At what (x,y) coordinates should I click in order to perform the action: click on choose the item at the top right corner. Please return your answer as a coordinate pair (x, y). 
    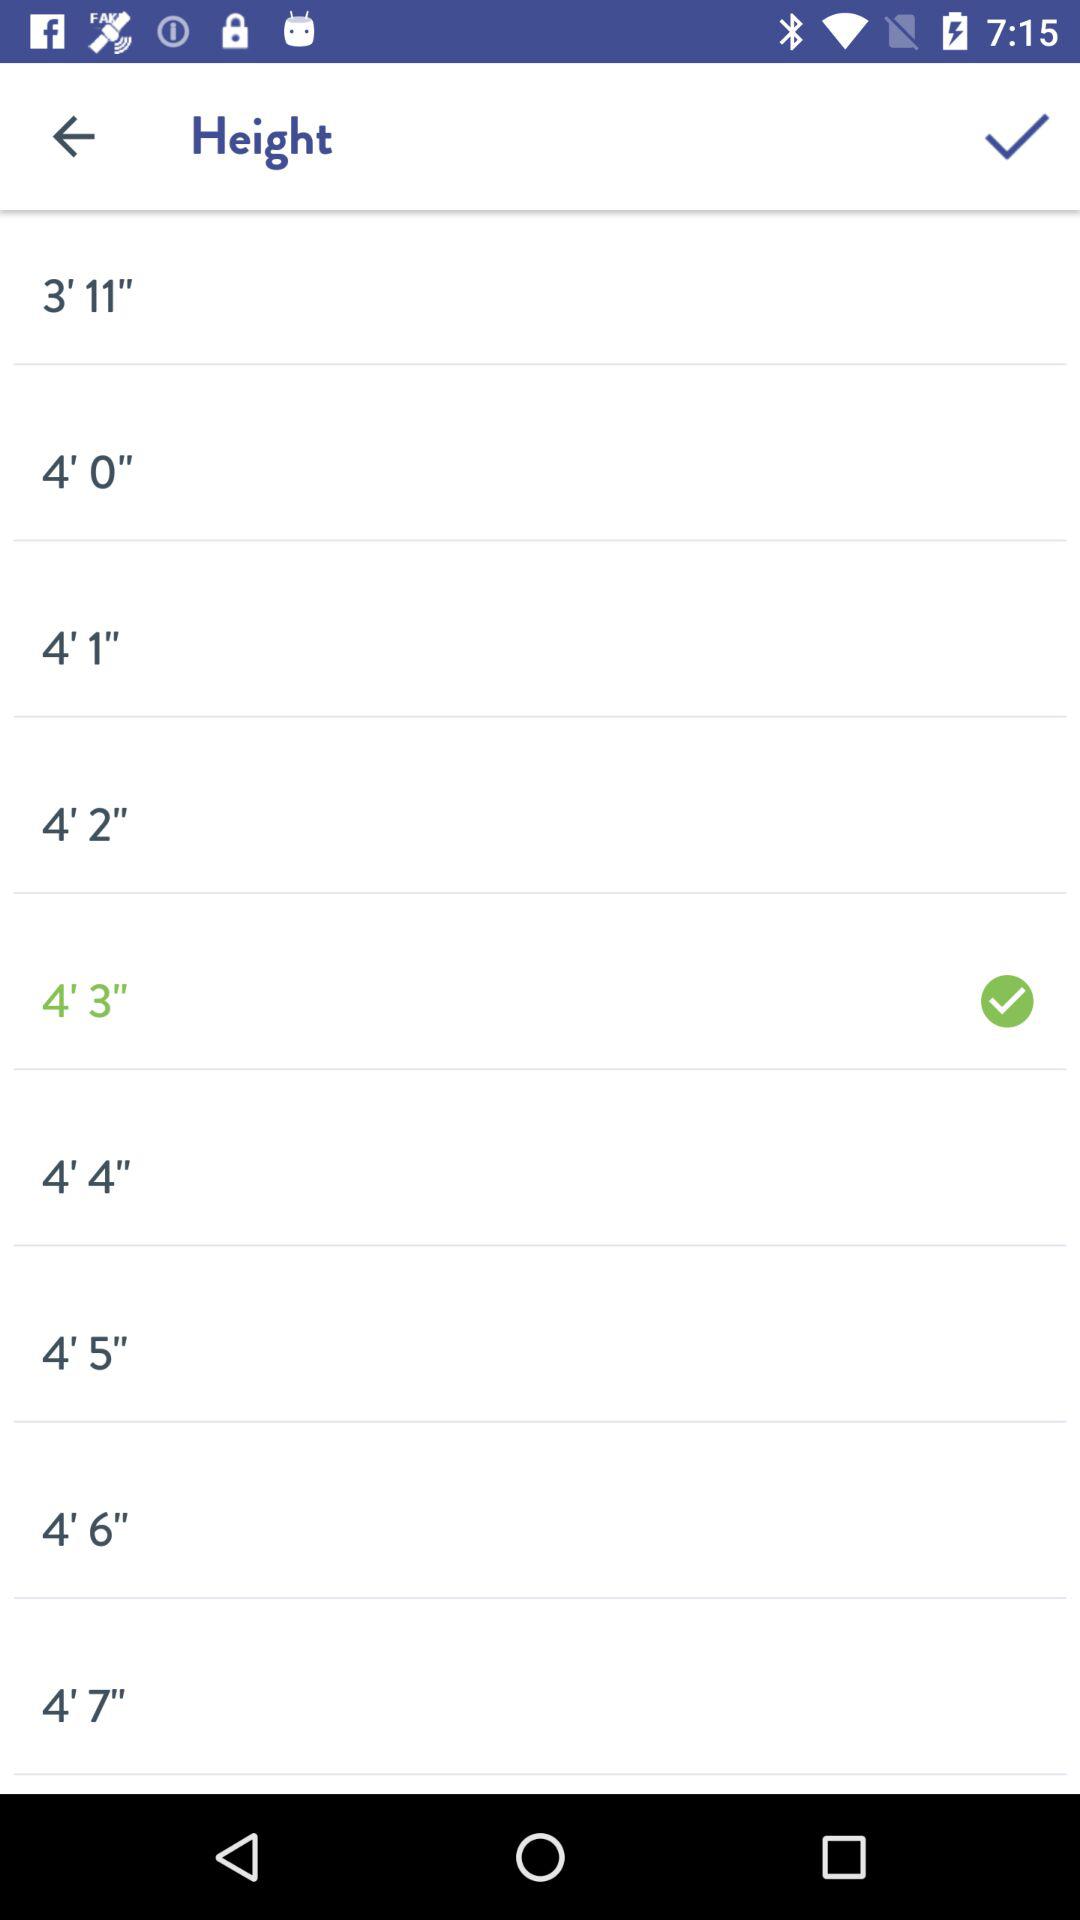
    Looking at the image, I should click on (1016, 136).